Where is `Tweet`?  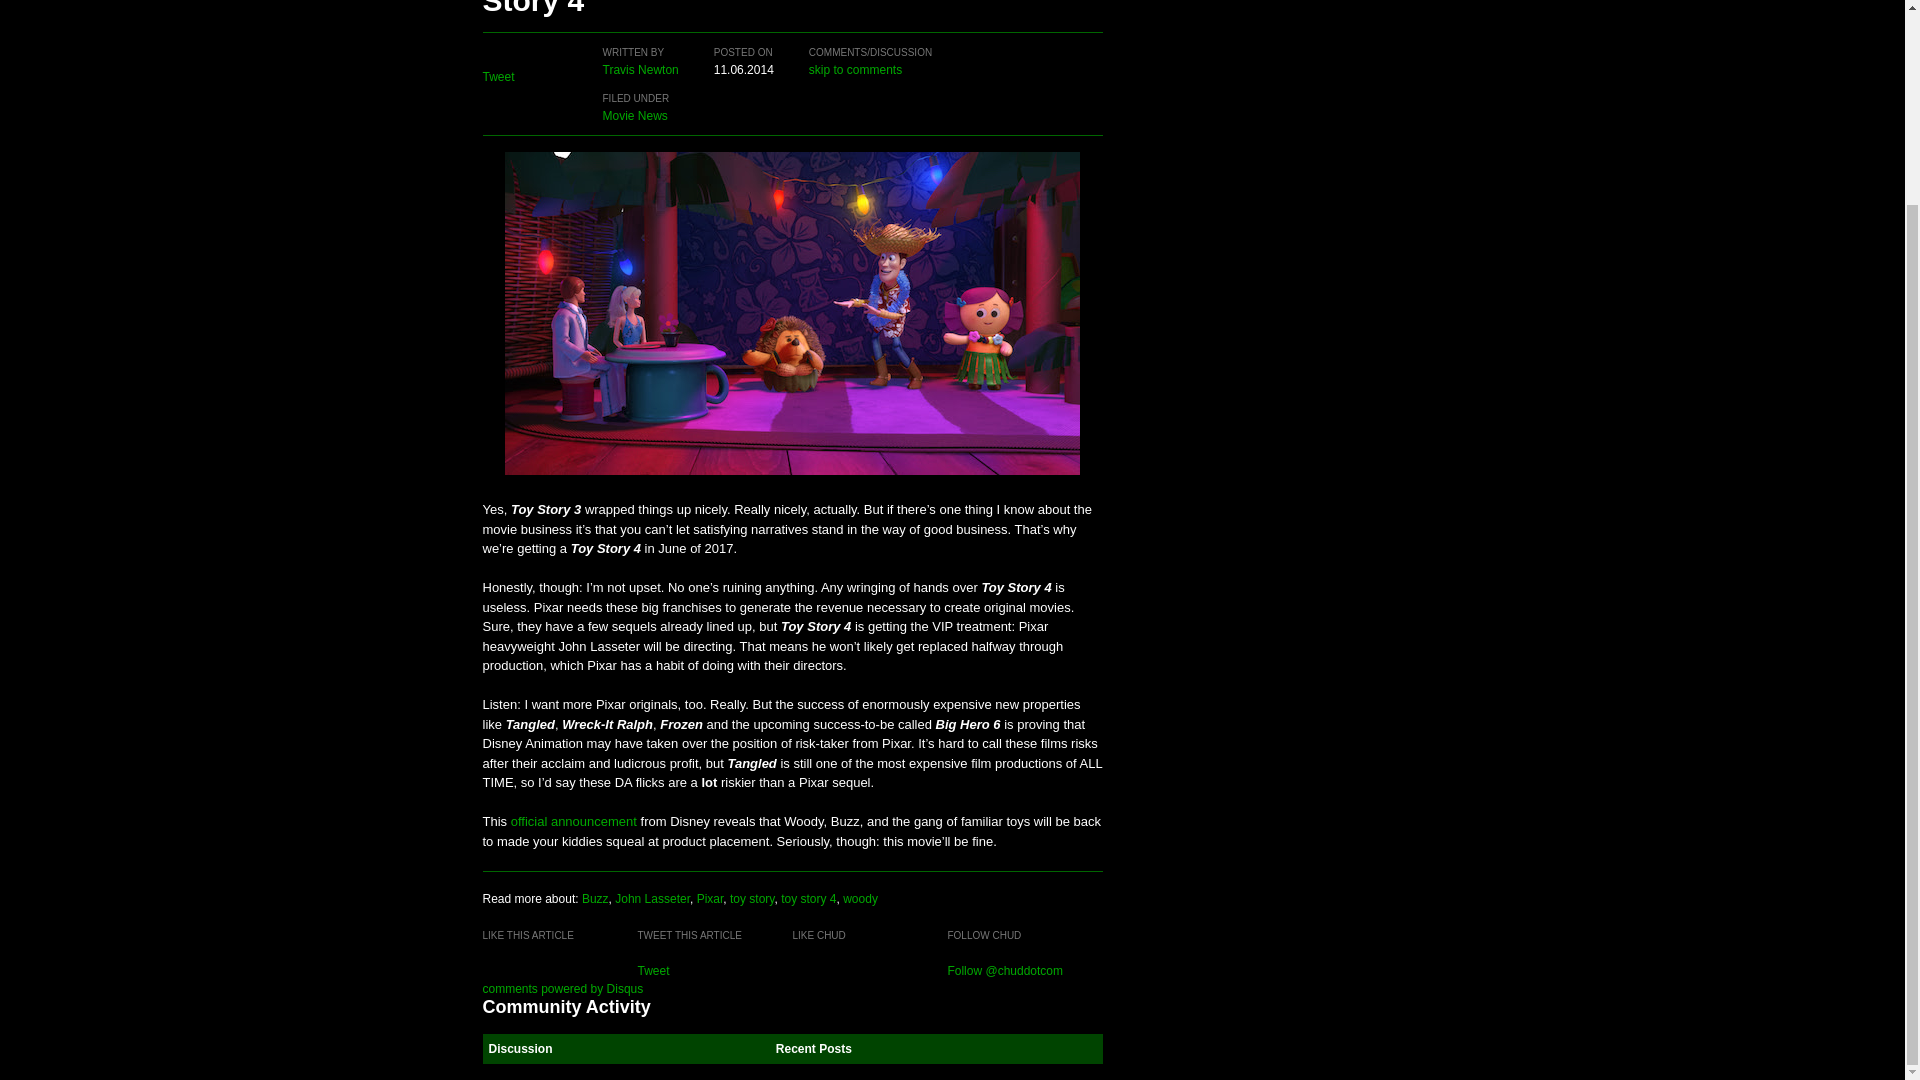
Tweet is located at coordinates (498, 77).